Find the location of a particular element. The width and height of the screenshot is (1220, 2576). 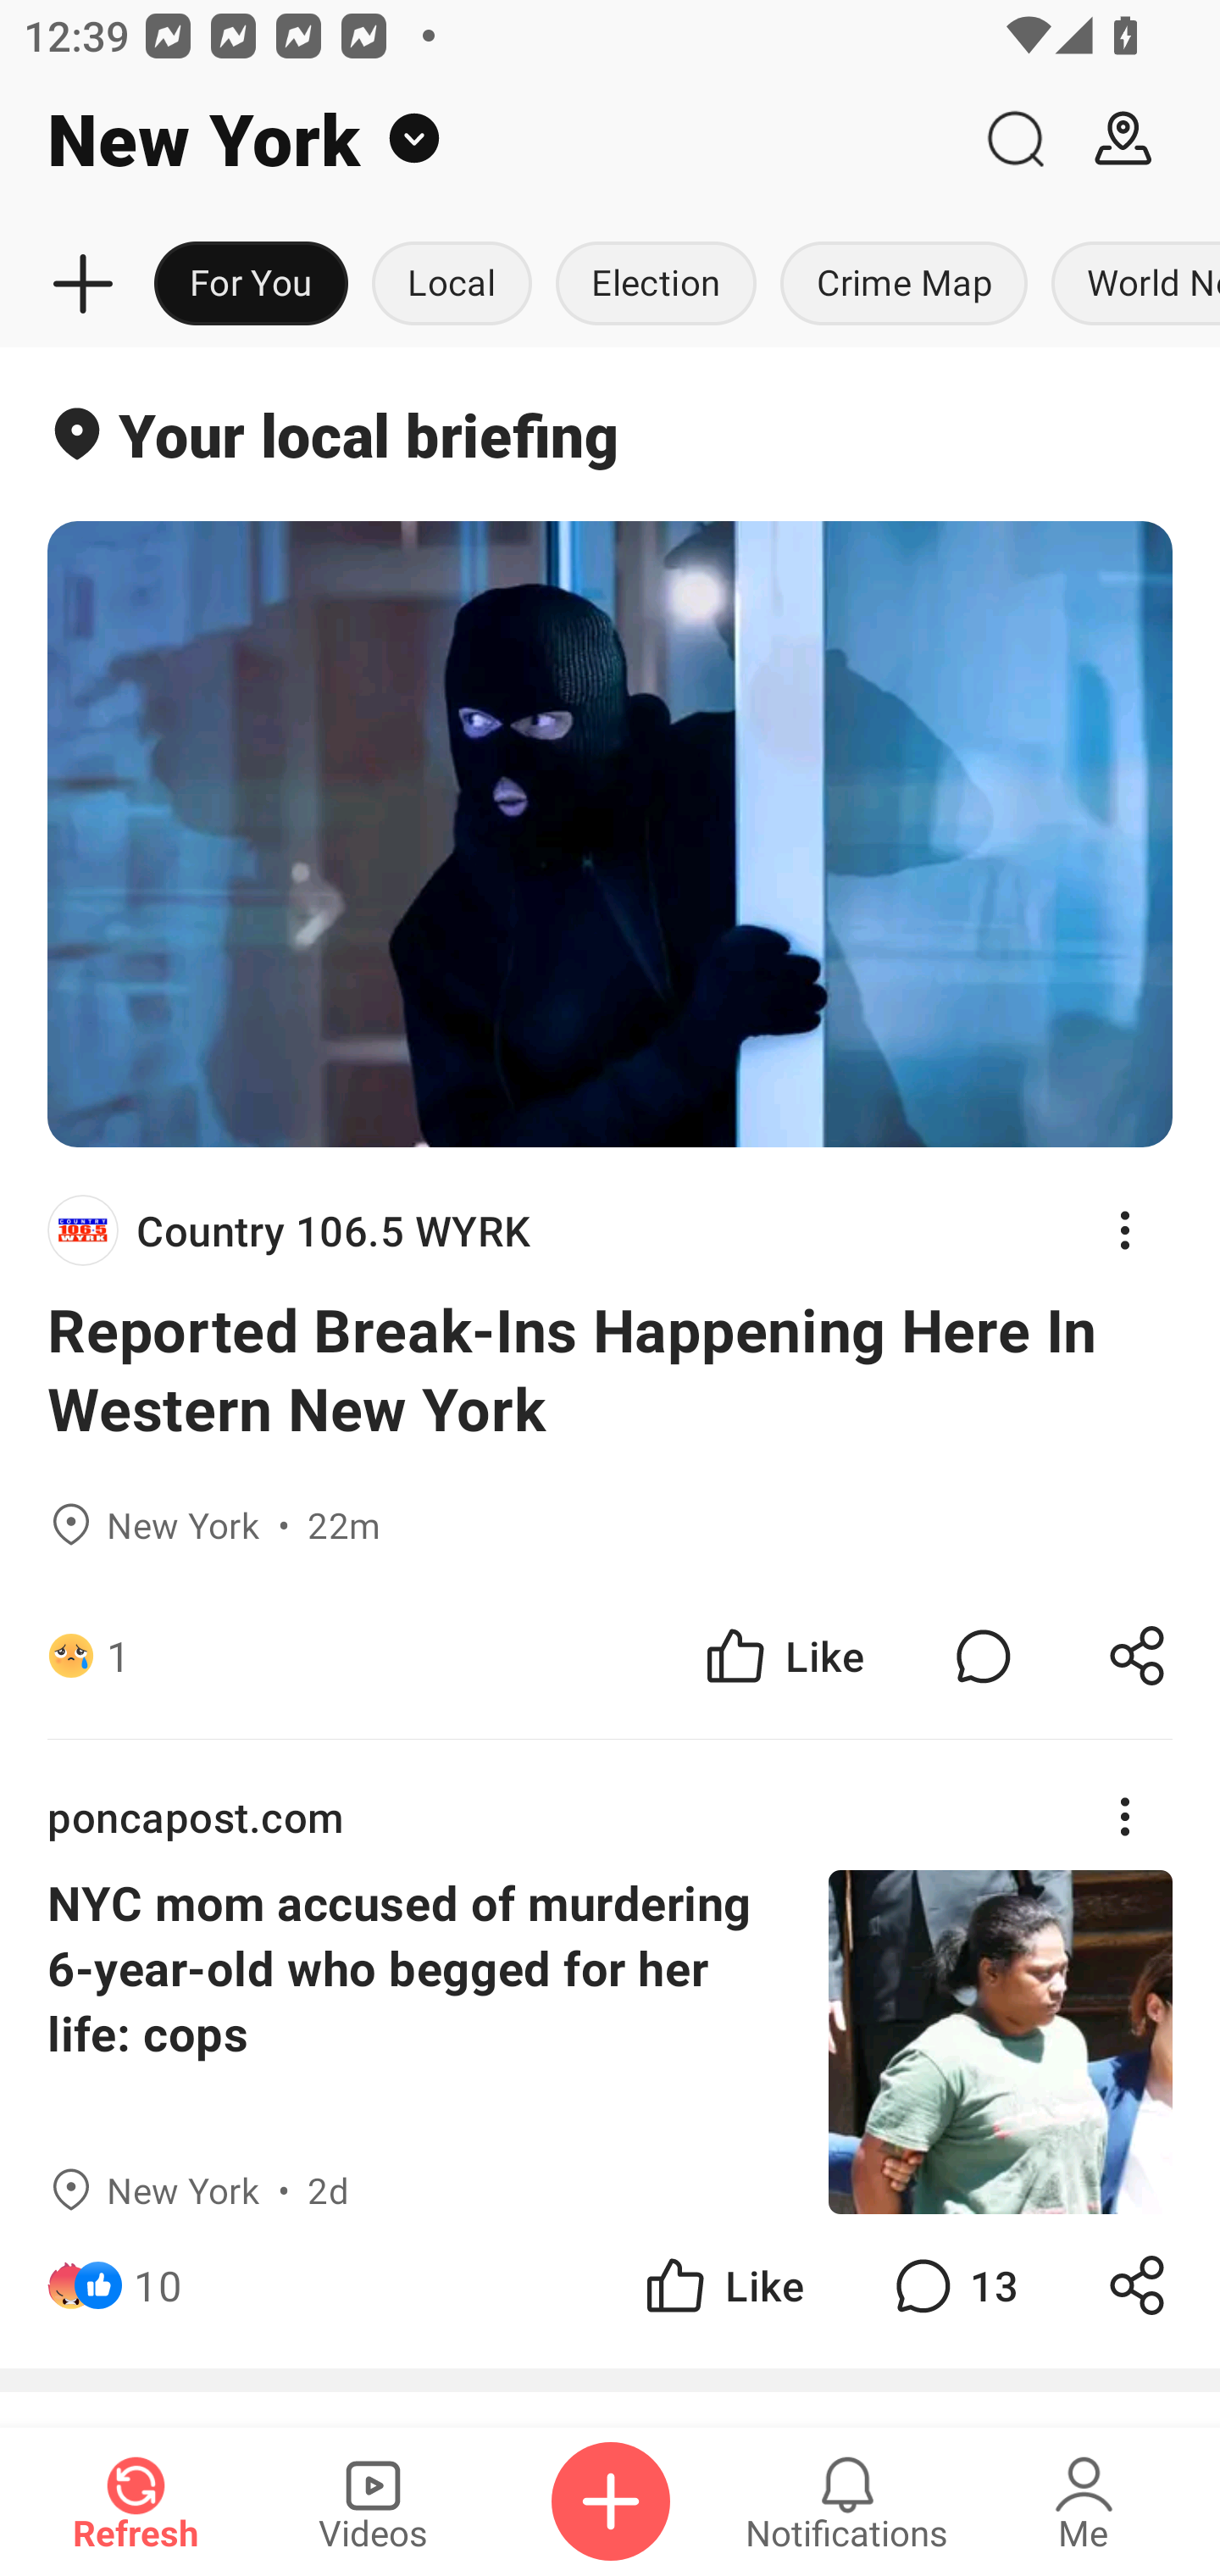

Like is located at coordinates (722, 2286).